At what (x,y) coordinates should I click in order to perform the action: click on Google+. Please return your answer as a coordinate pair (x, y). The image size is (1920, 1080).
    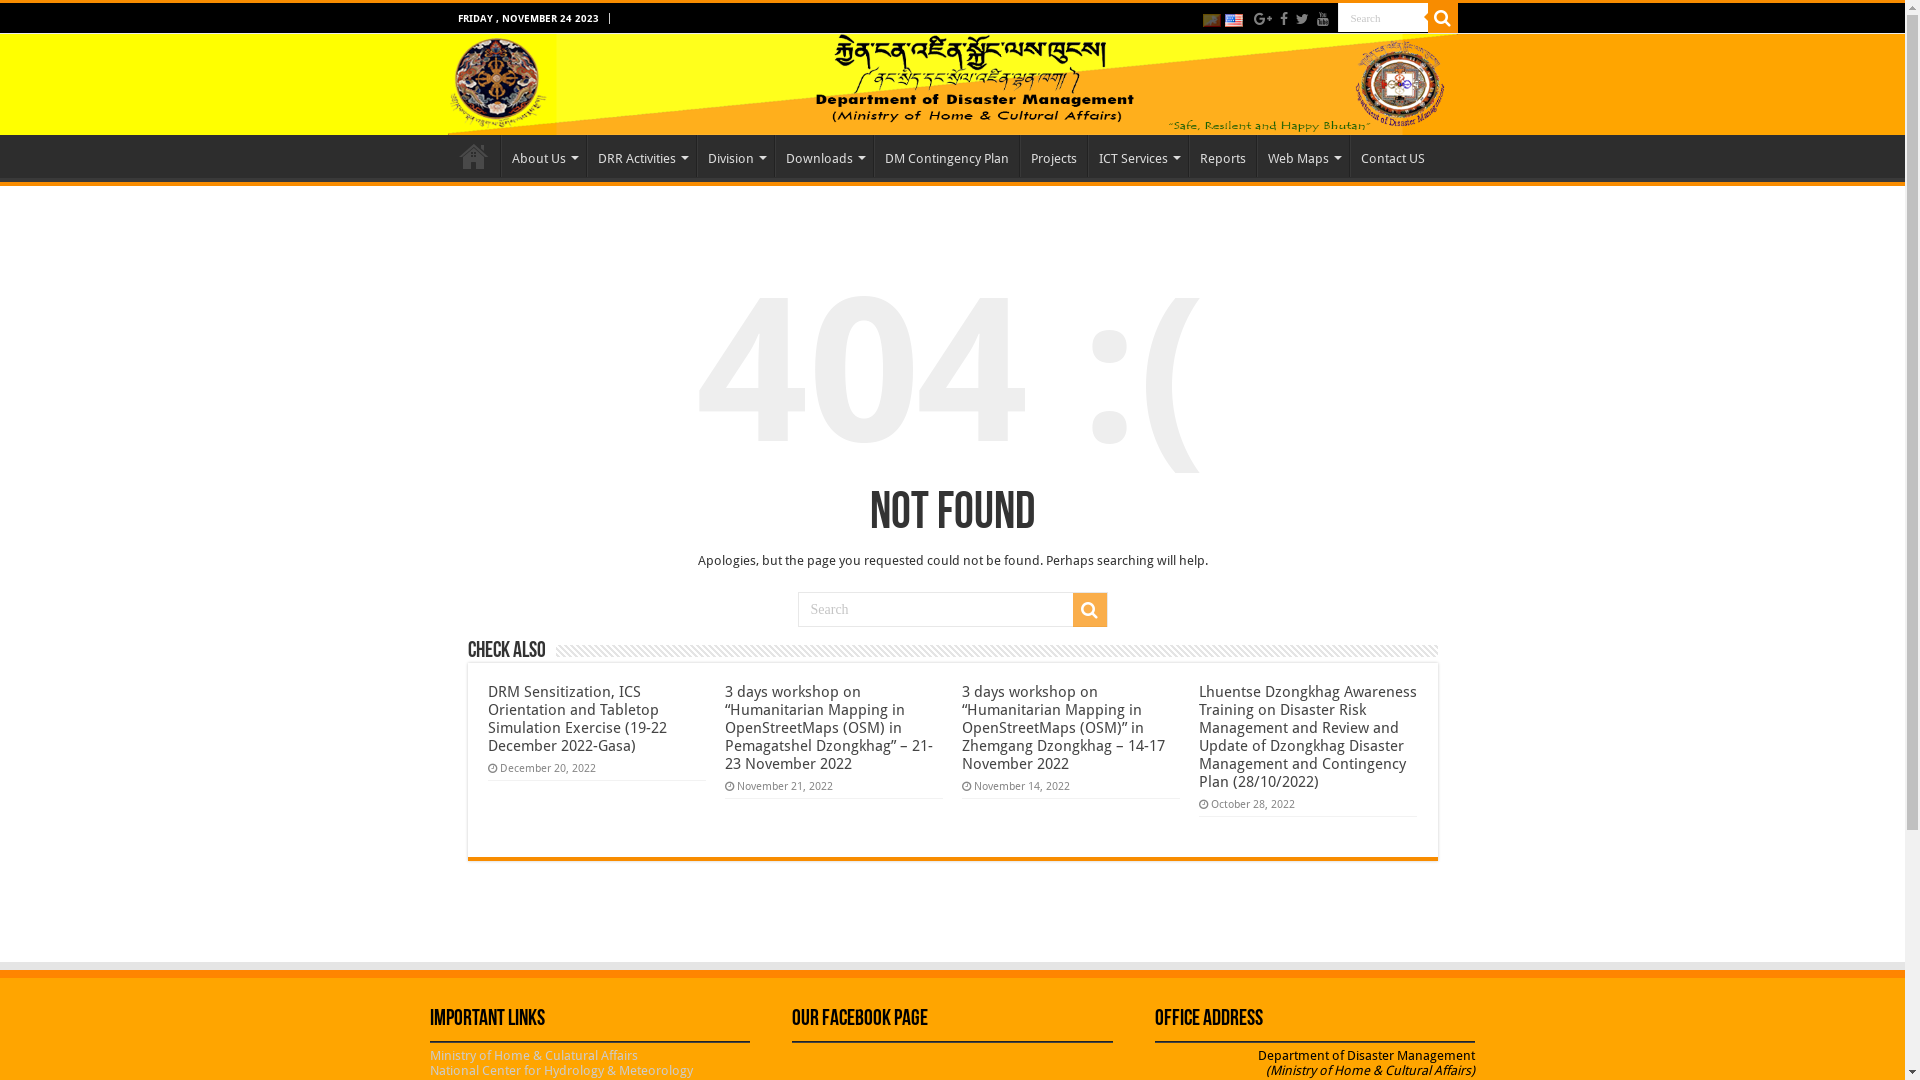
    Looking at the image, I should click on (1263, 19).